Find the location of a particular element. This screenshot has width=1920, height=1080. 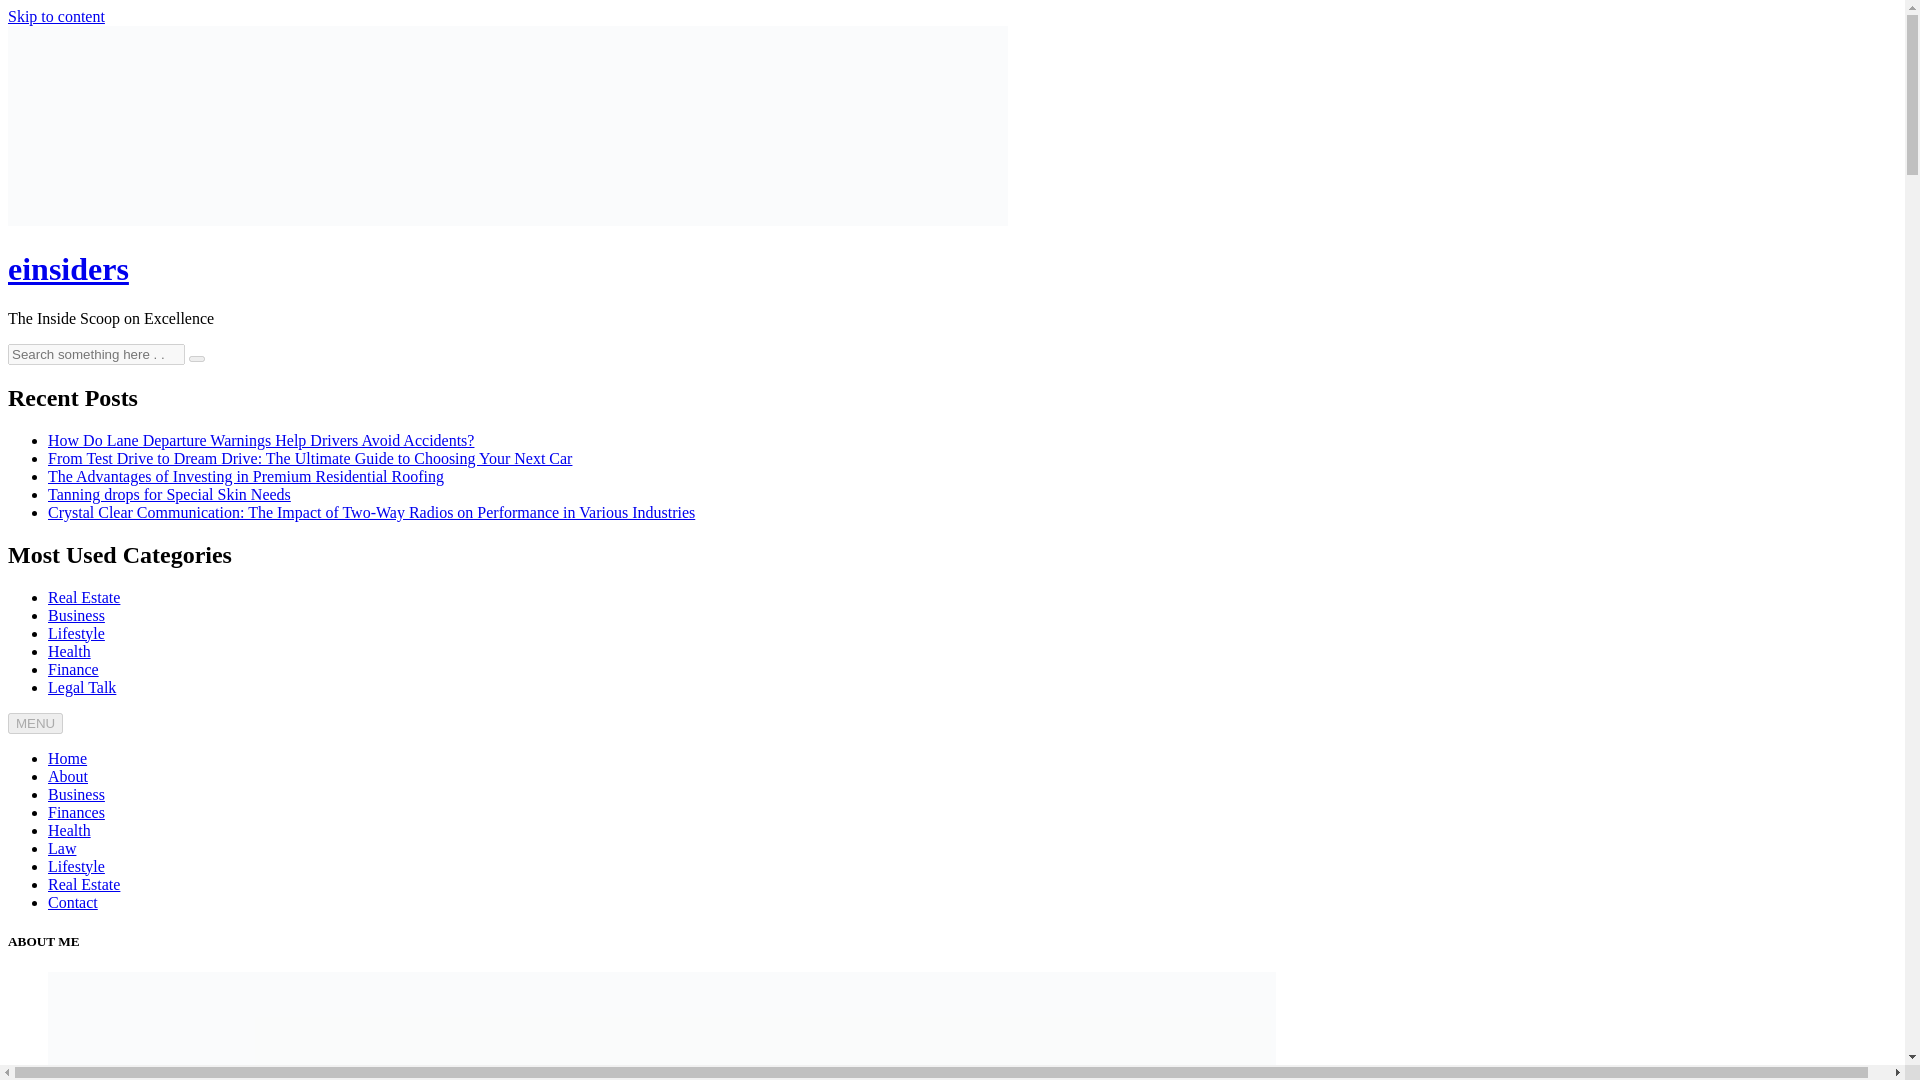

MENU is located at coordinates (35, 722).